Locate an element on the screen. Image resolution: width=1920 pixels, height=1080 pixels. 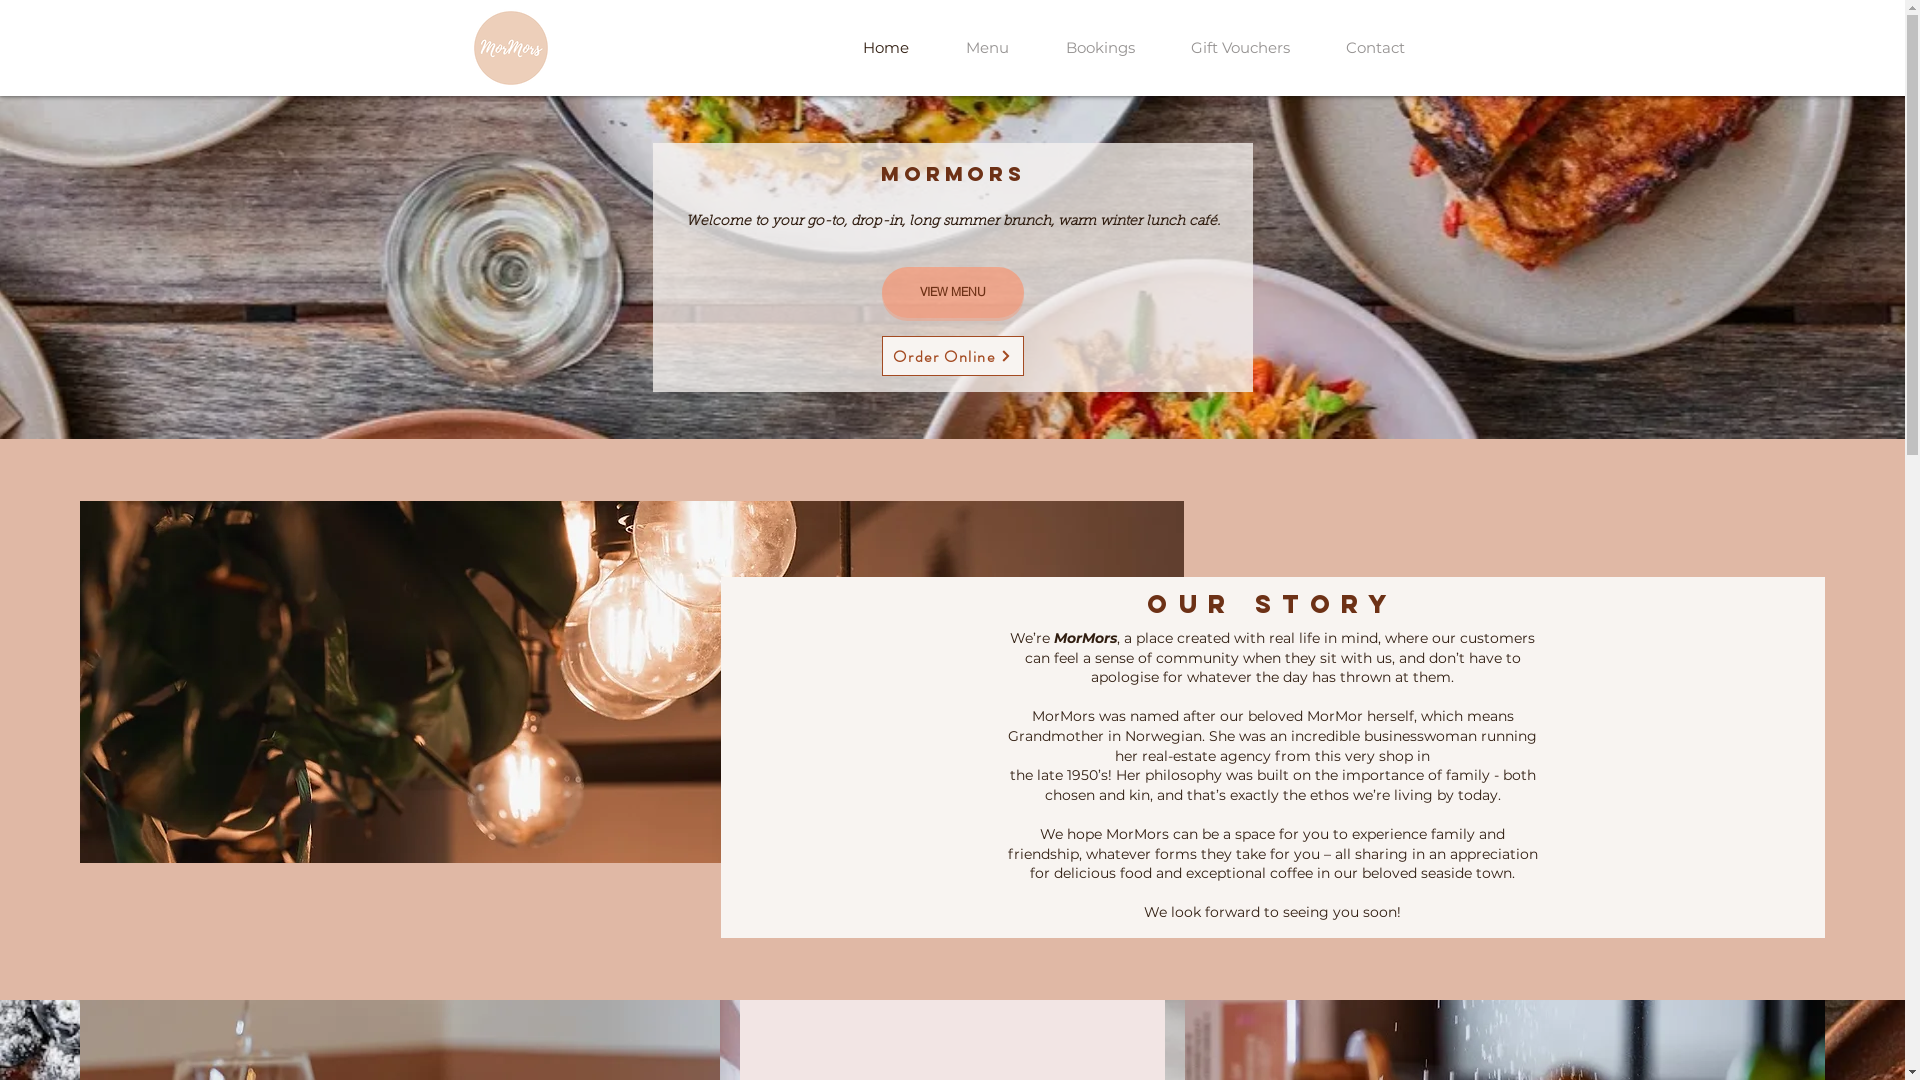
VIEW MENU is located at coordinates (953, 292).